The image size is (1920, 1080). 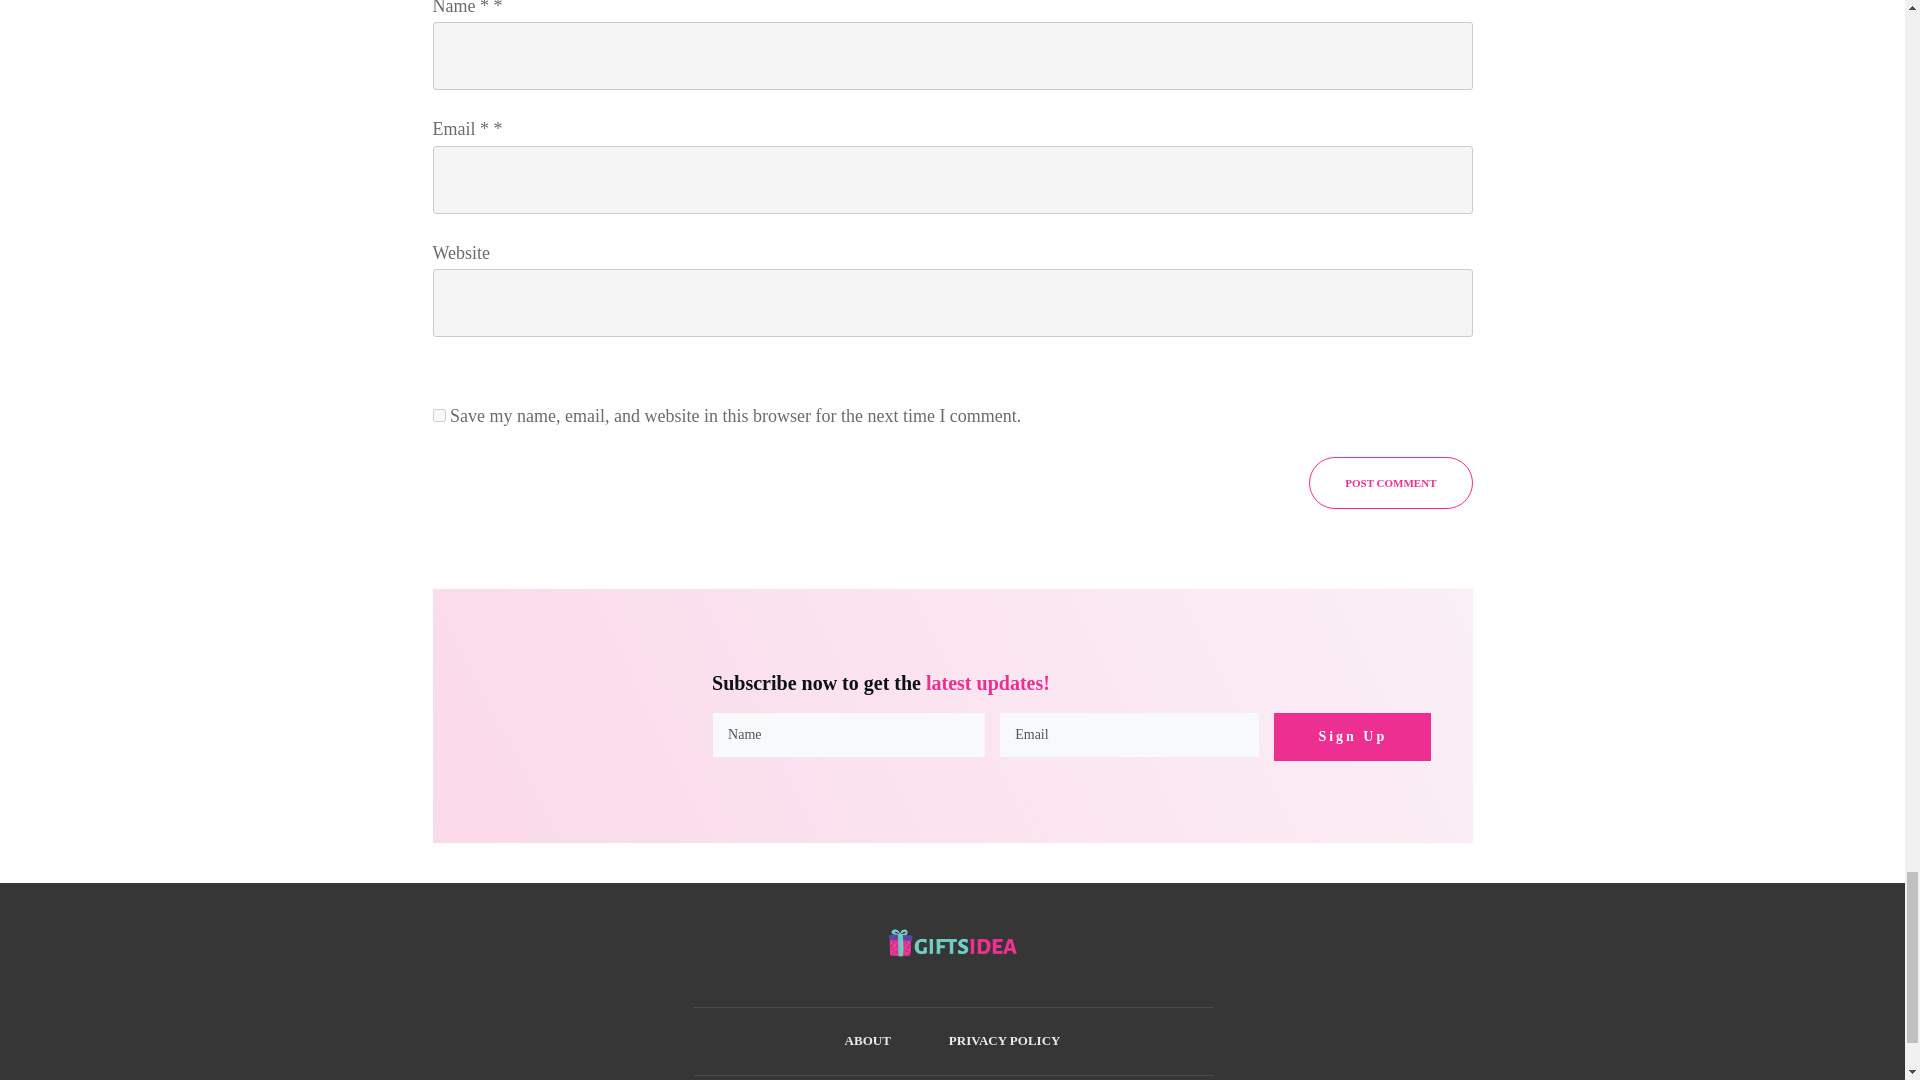 I want to click on PRIVACY POLICY, so click(x=1004, y=1041).